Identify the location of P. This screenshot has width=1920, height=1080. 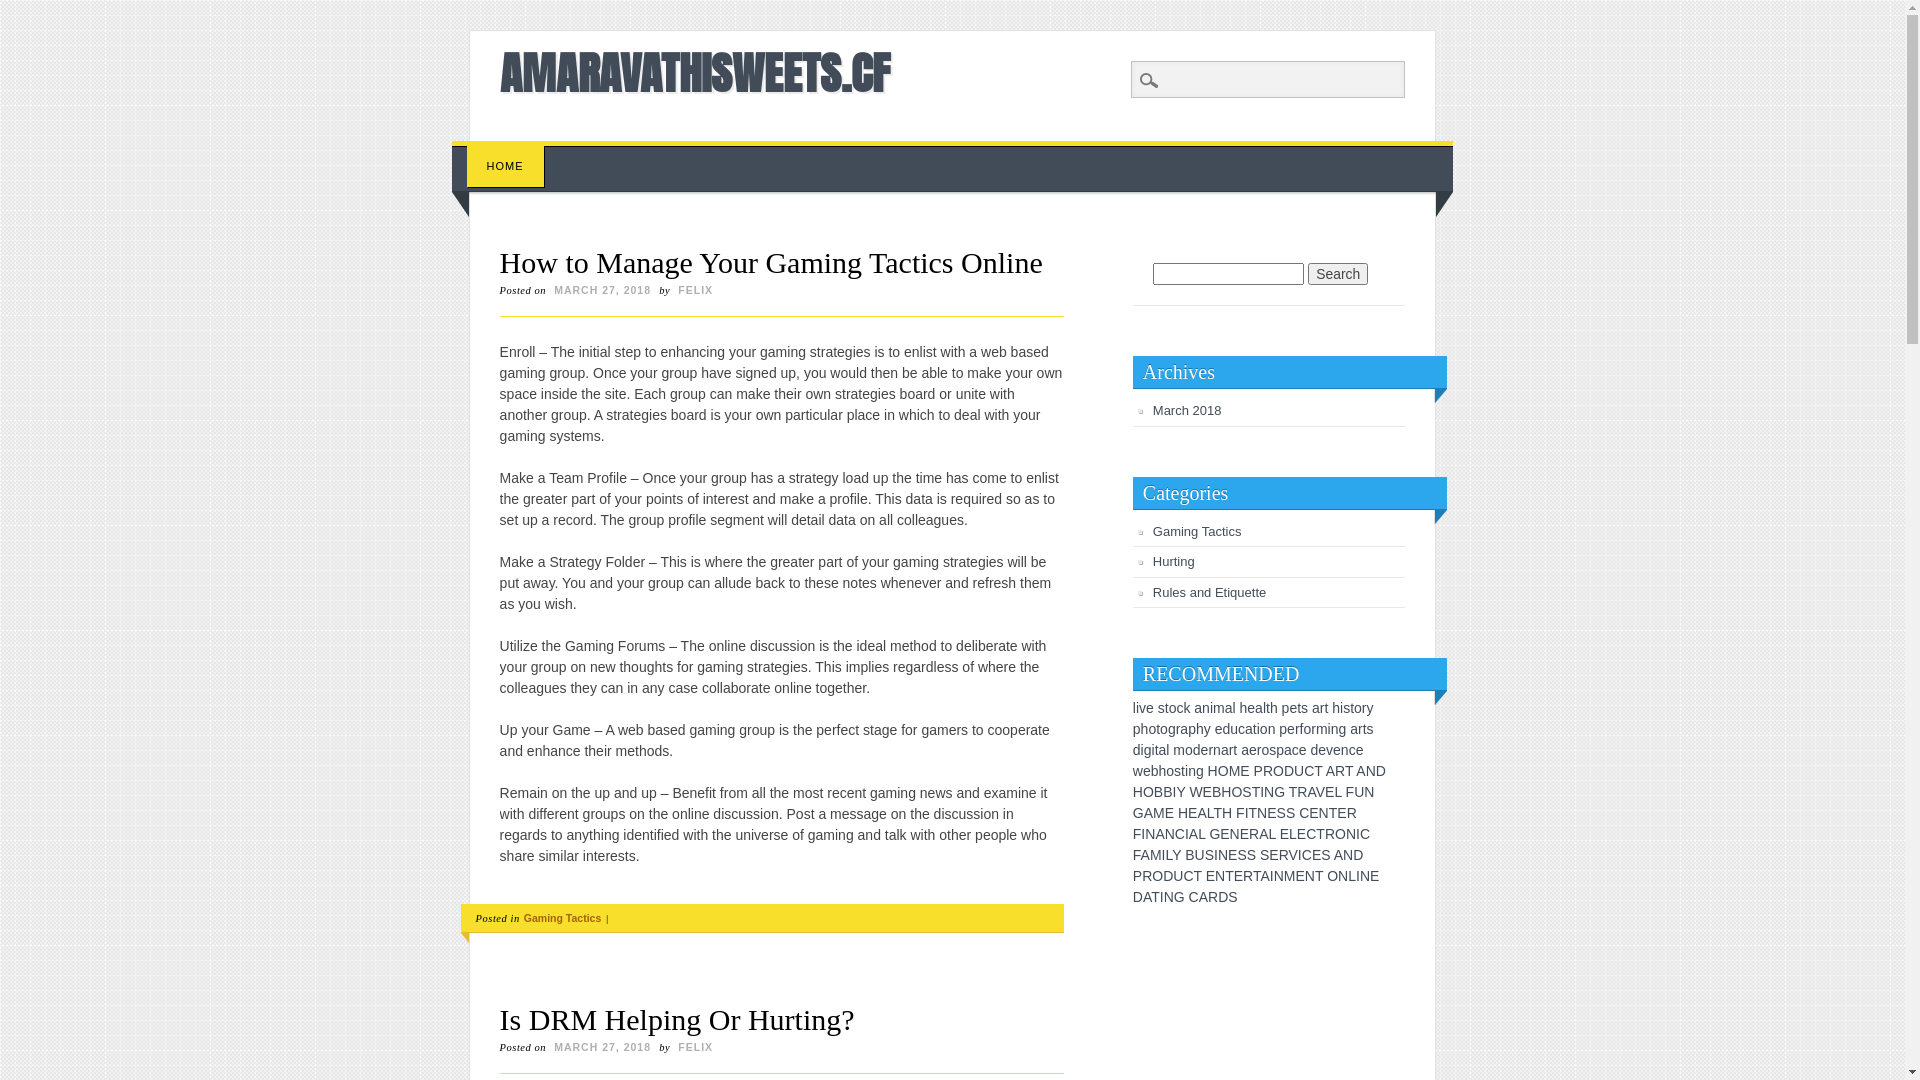
(1258, 771).